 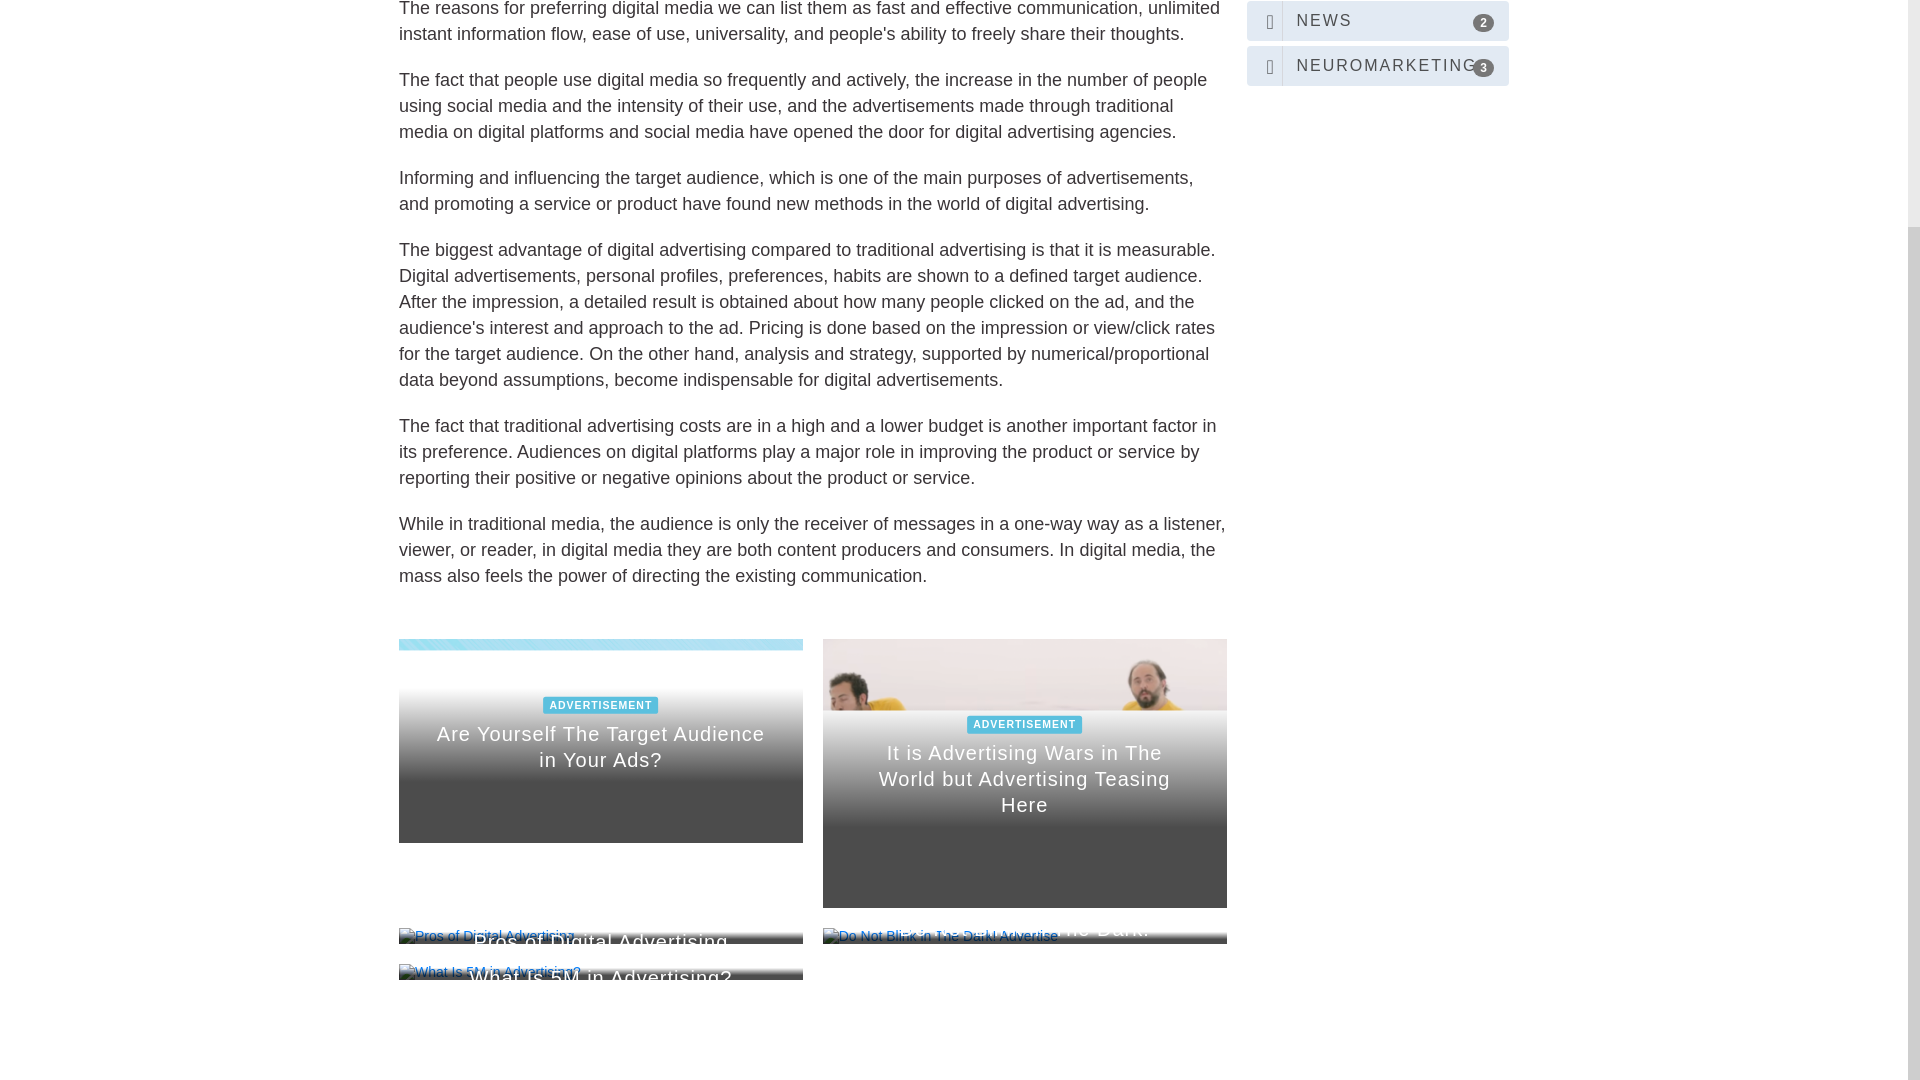 What do you see at coordinates (1024, 935) in the screenshot?
I see `Do Not Blink in The Dark! Advertise` at bounding box center [1024, 935].